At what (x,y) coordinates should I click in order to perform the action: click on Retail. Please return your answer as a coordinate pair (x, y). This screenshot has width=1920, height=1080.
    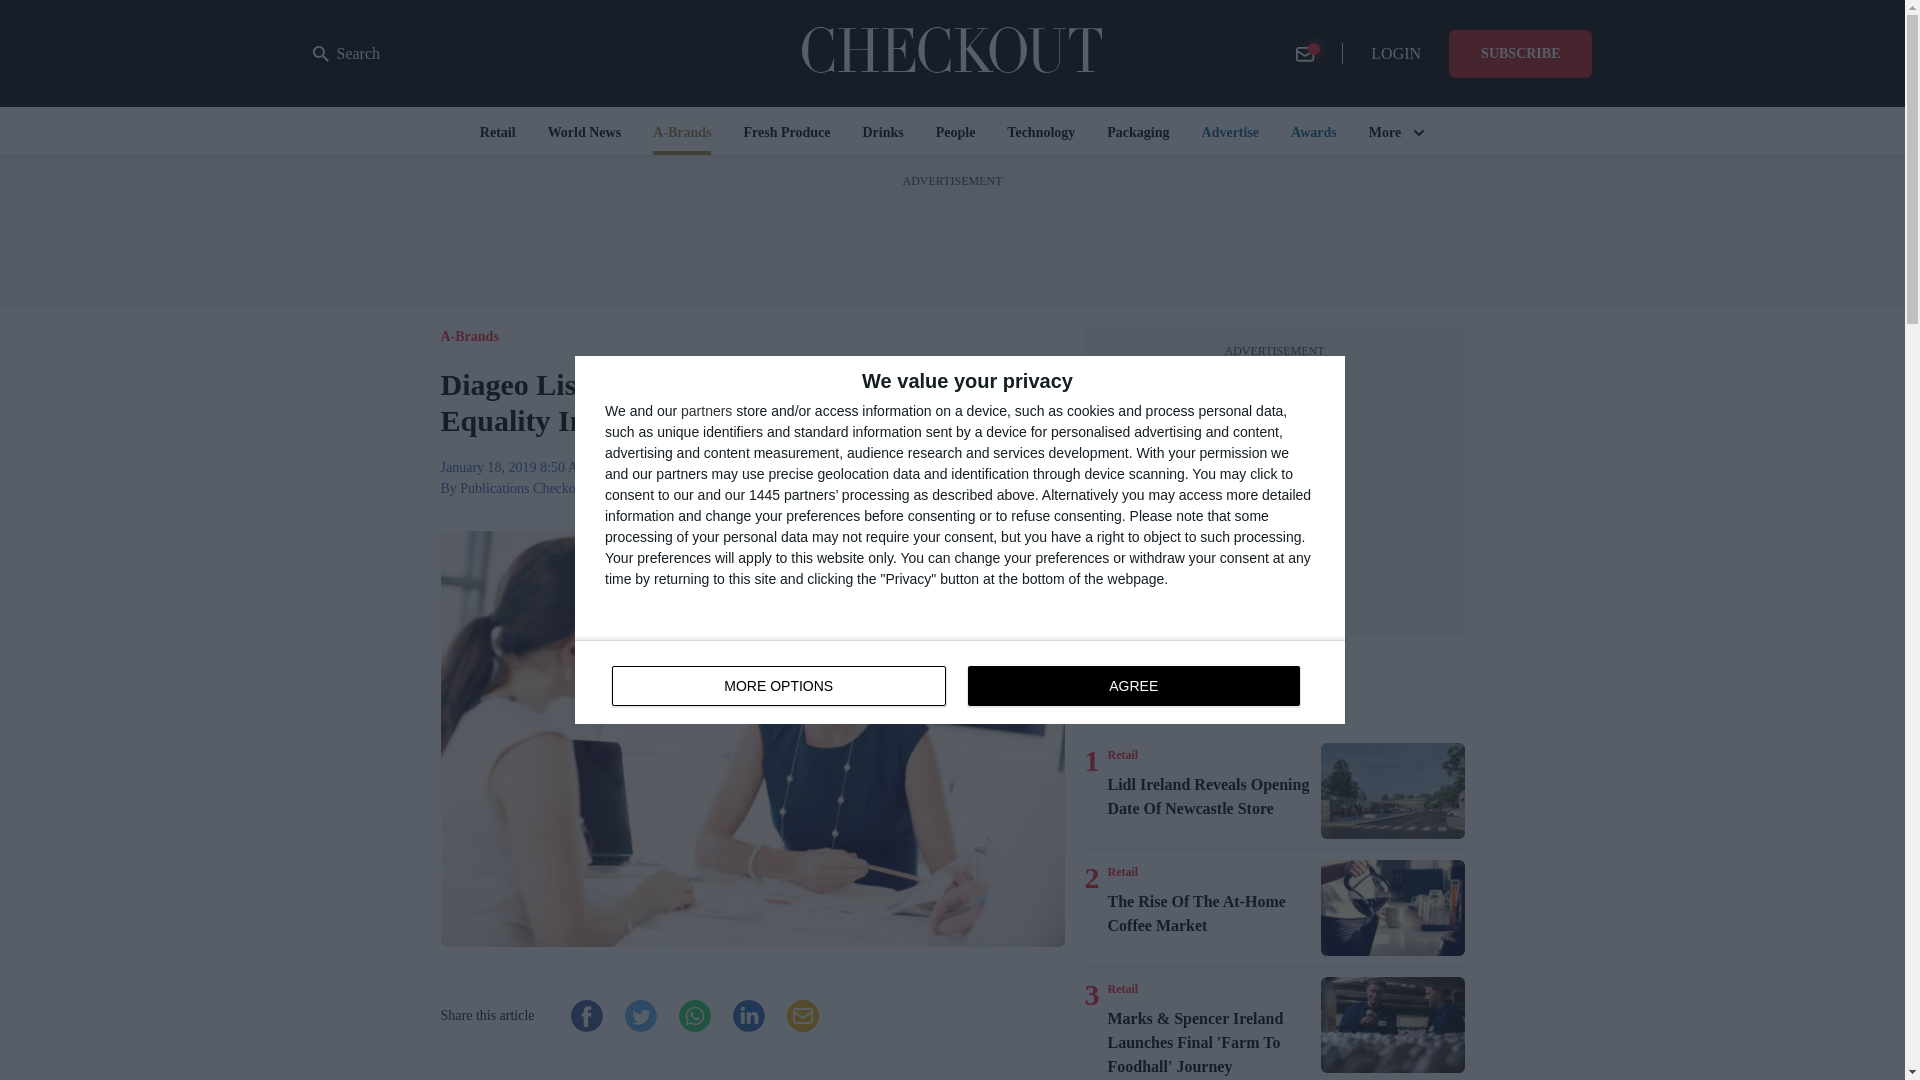
    Looking at the image, I should click on (1210, 796).